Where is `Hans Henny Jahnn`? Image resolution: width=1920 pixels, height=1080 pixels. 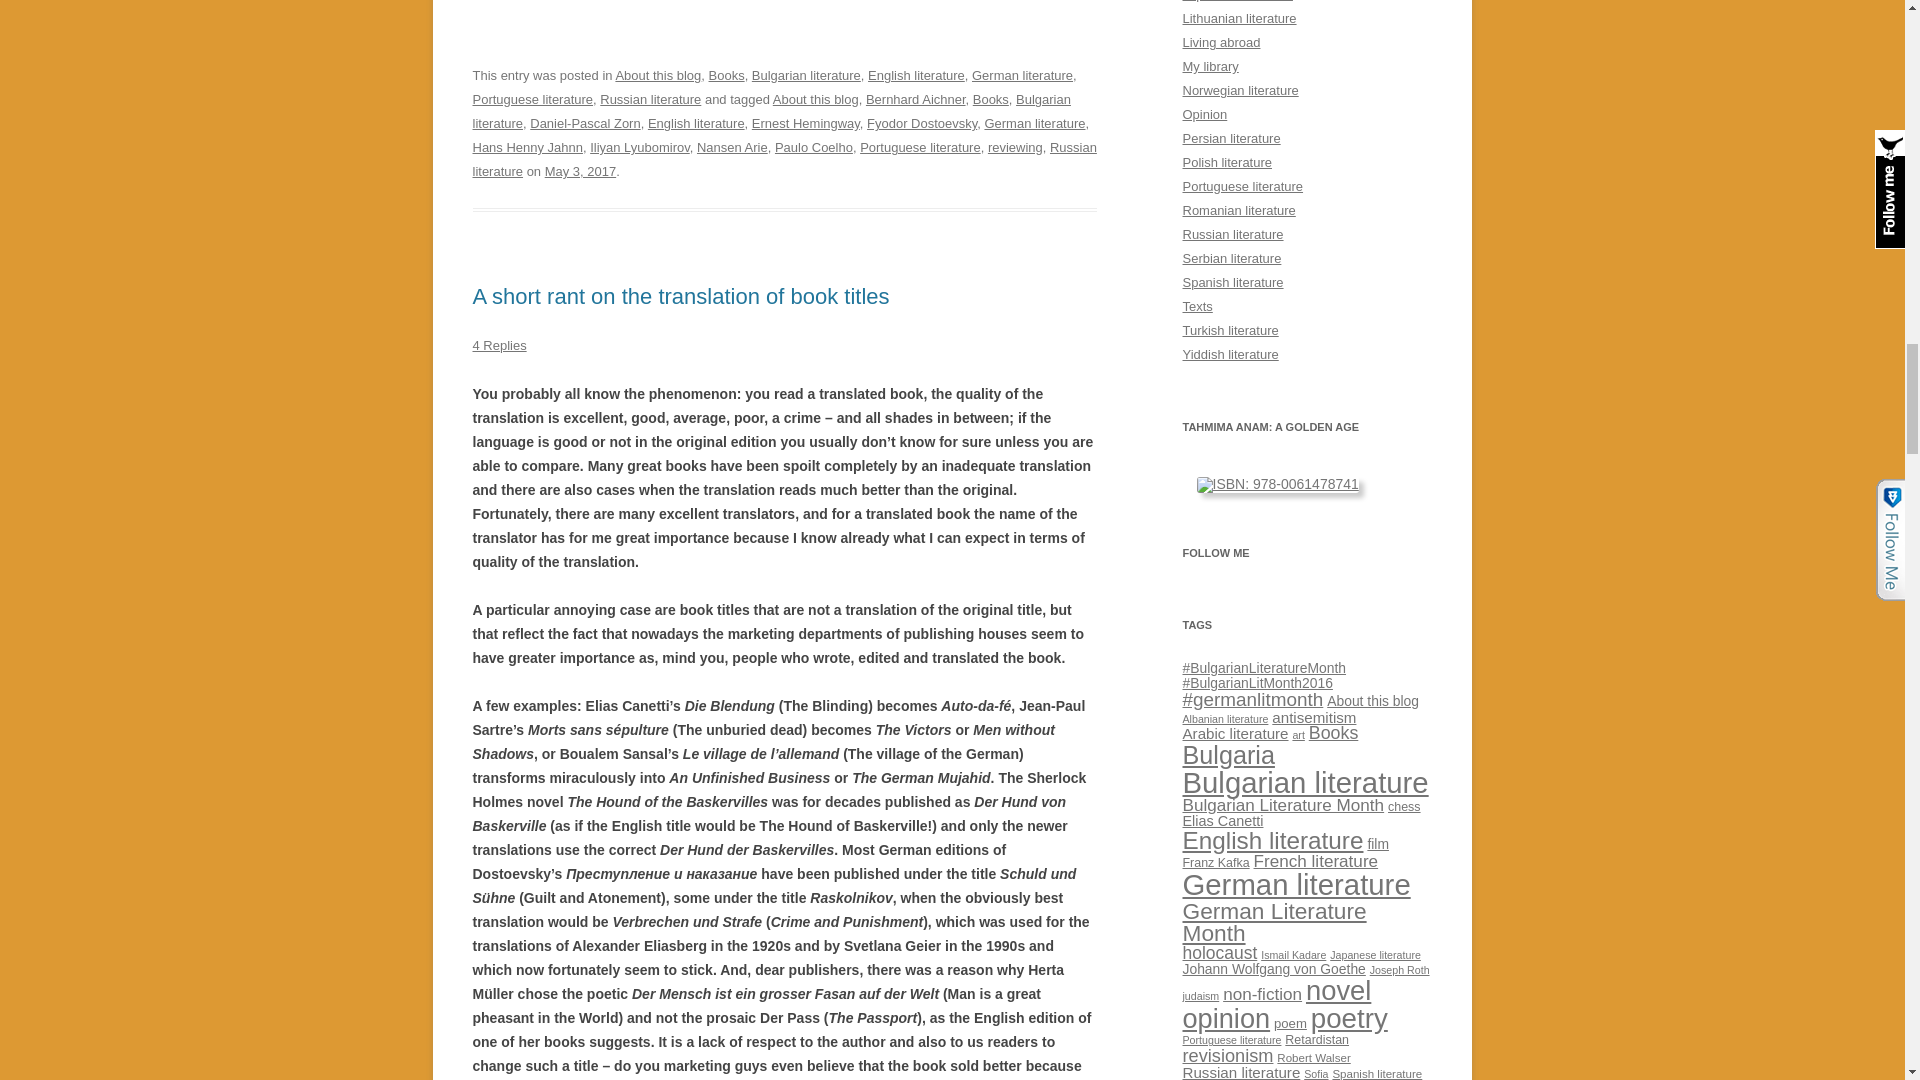 Hans Henny Jahnn is located at coordinates (526, 148).